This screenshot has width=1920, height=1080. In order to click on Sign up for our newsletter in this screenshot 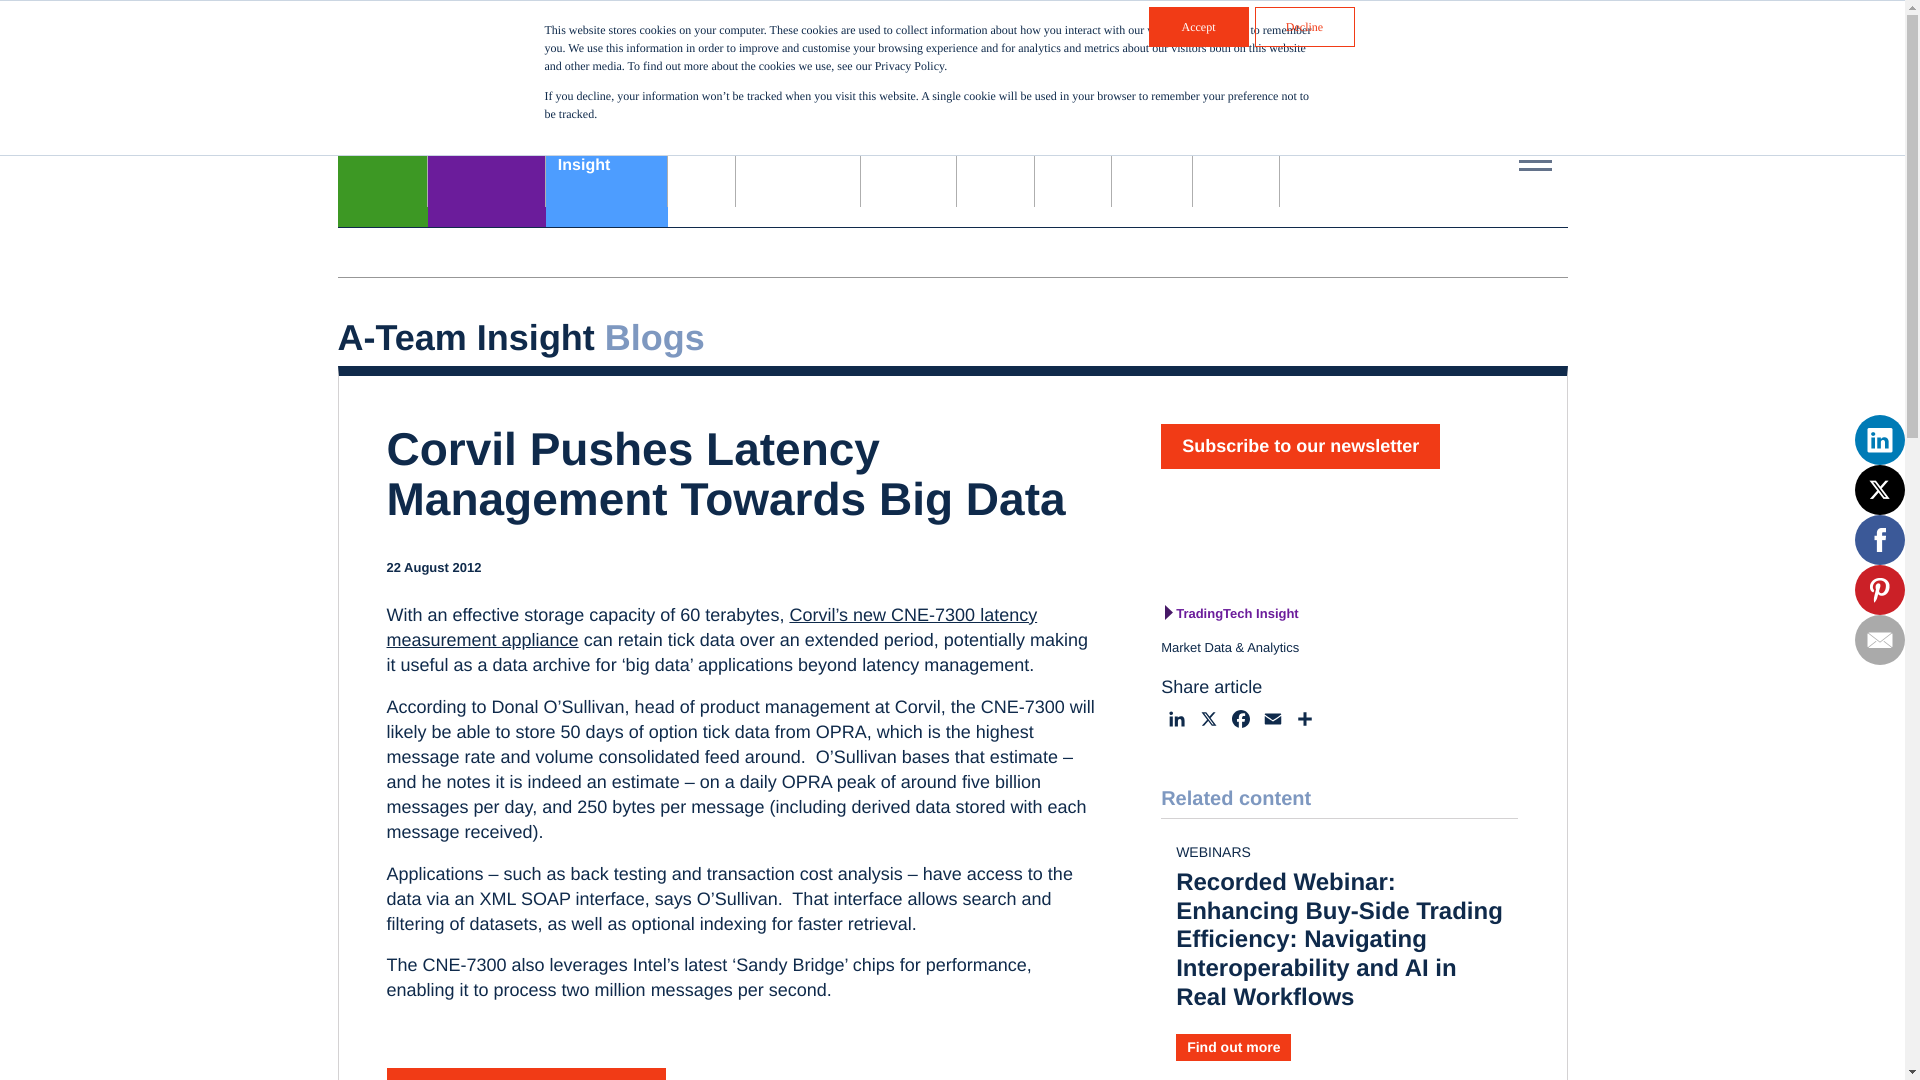, I will do `click(1176, 722)`.